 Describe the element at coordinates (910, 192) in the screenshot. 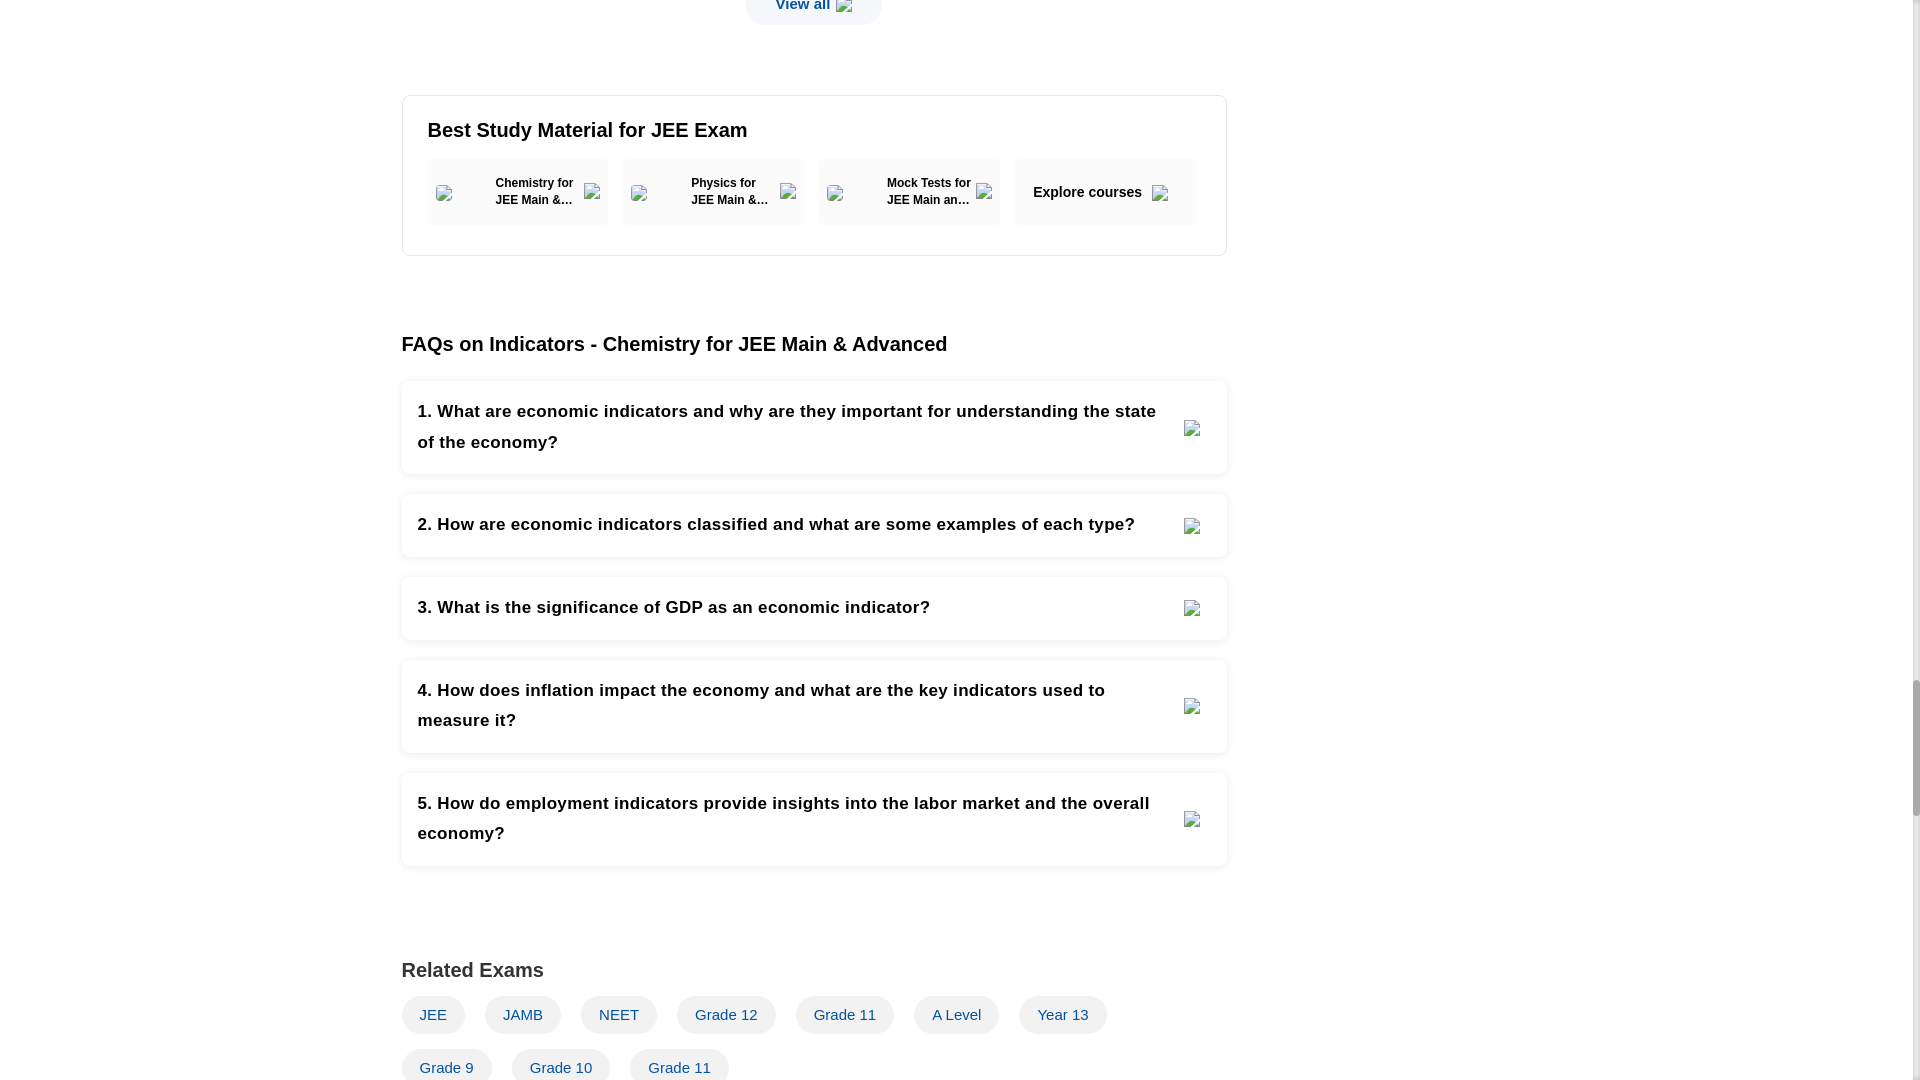

I see `Mock Tests for JEE Main and Advanced 2025` at that location.